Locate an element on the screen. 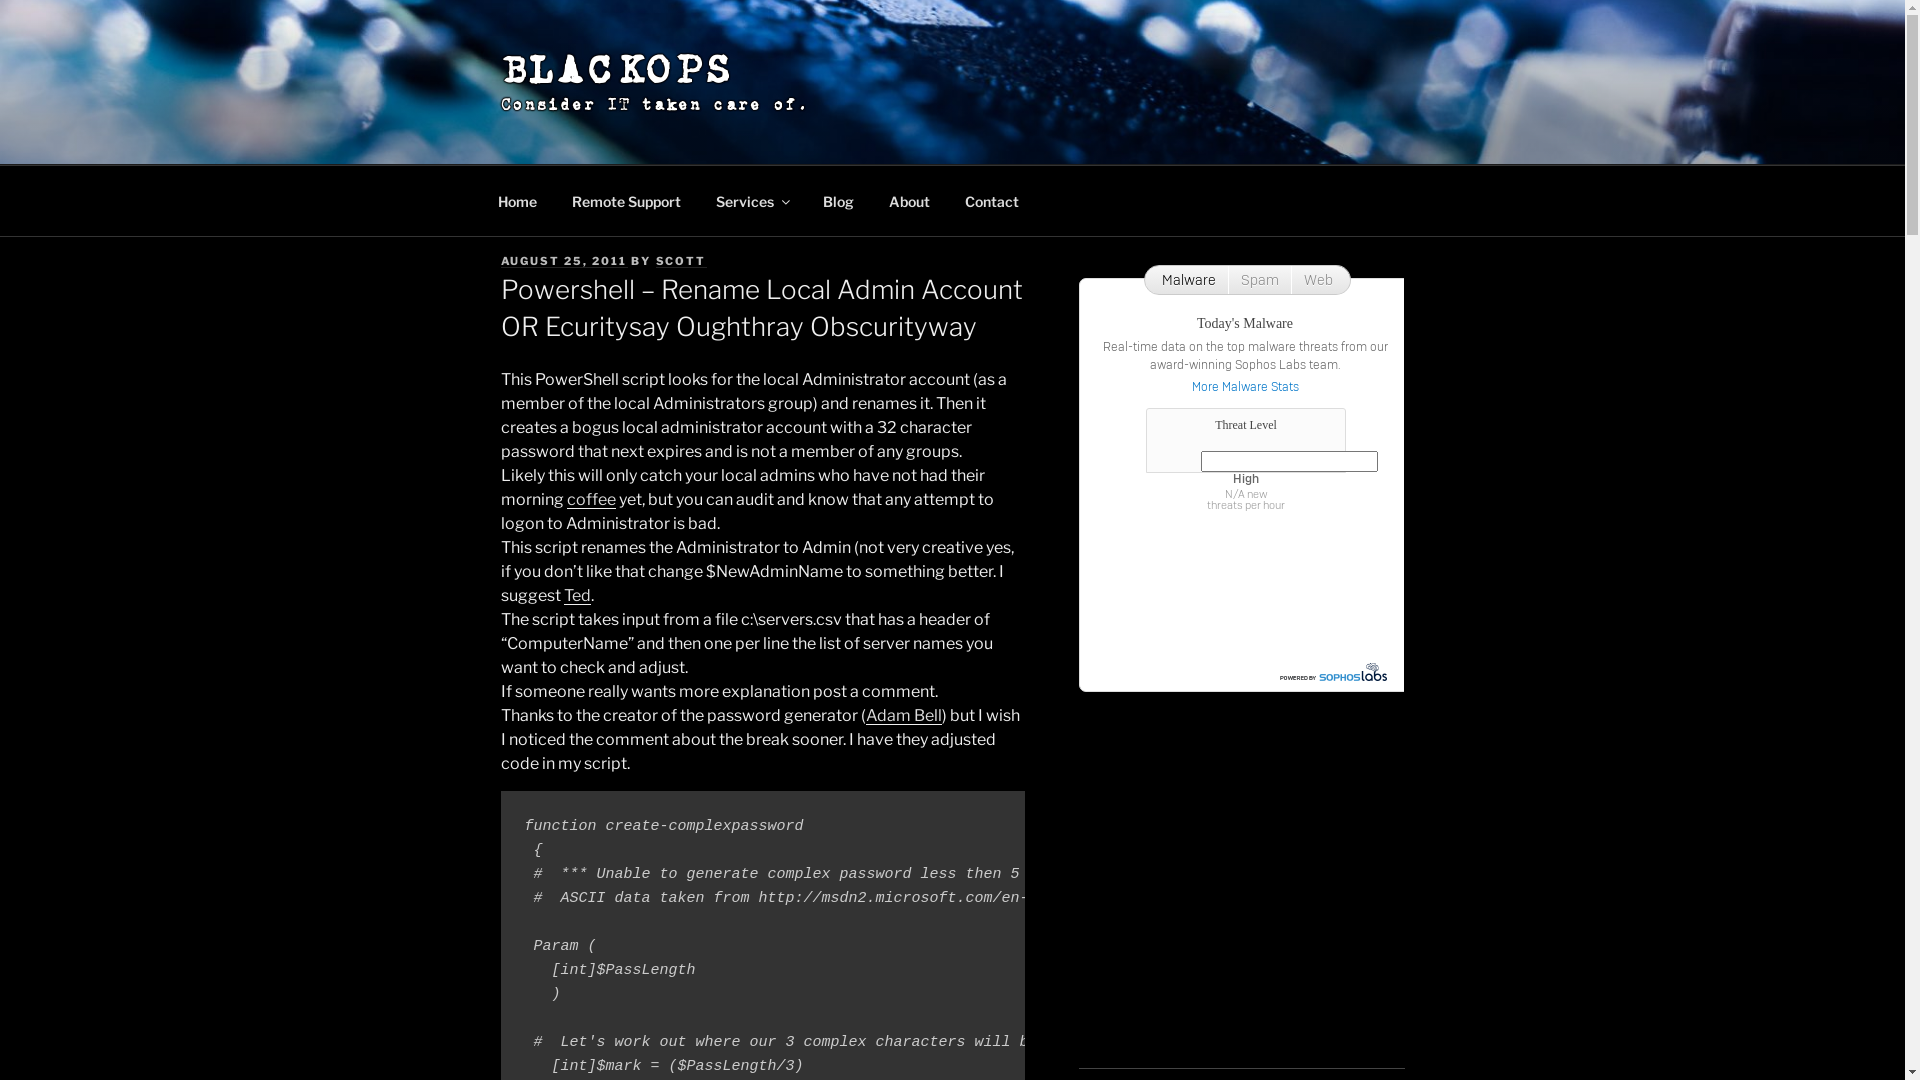  AUGUST 25, 2011 is located at coordinates (564, 261).